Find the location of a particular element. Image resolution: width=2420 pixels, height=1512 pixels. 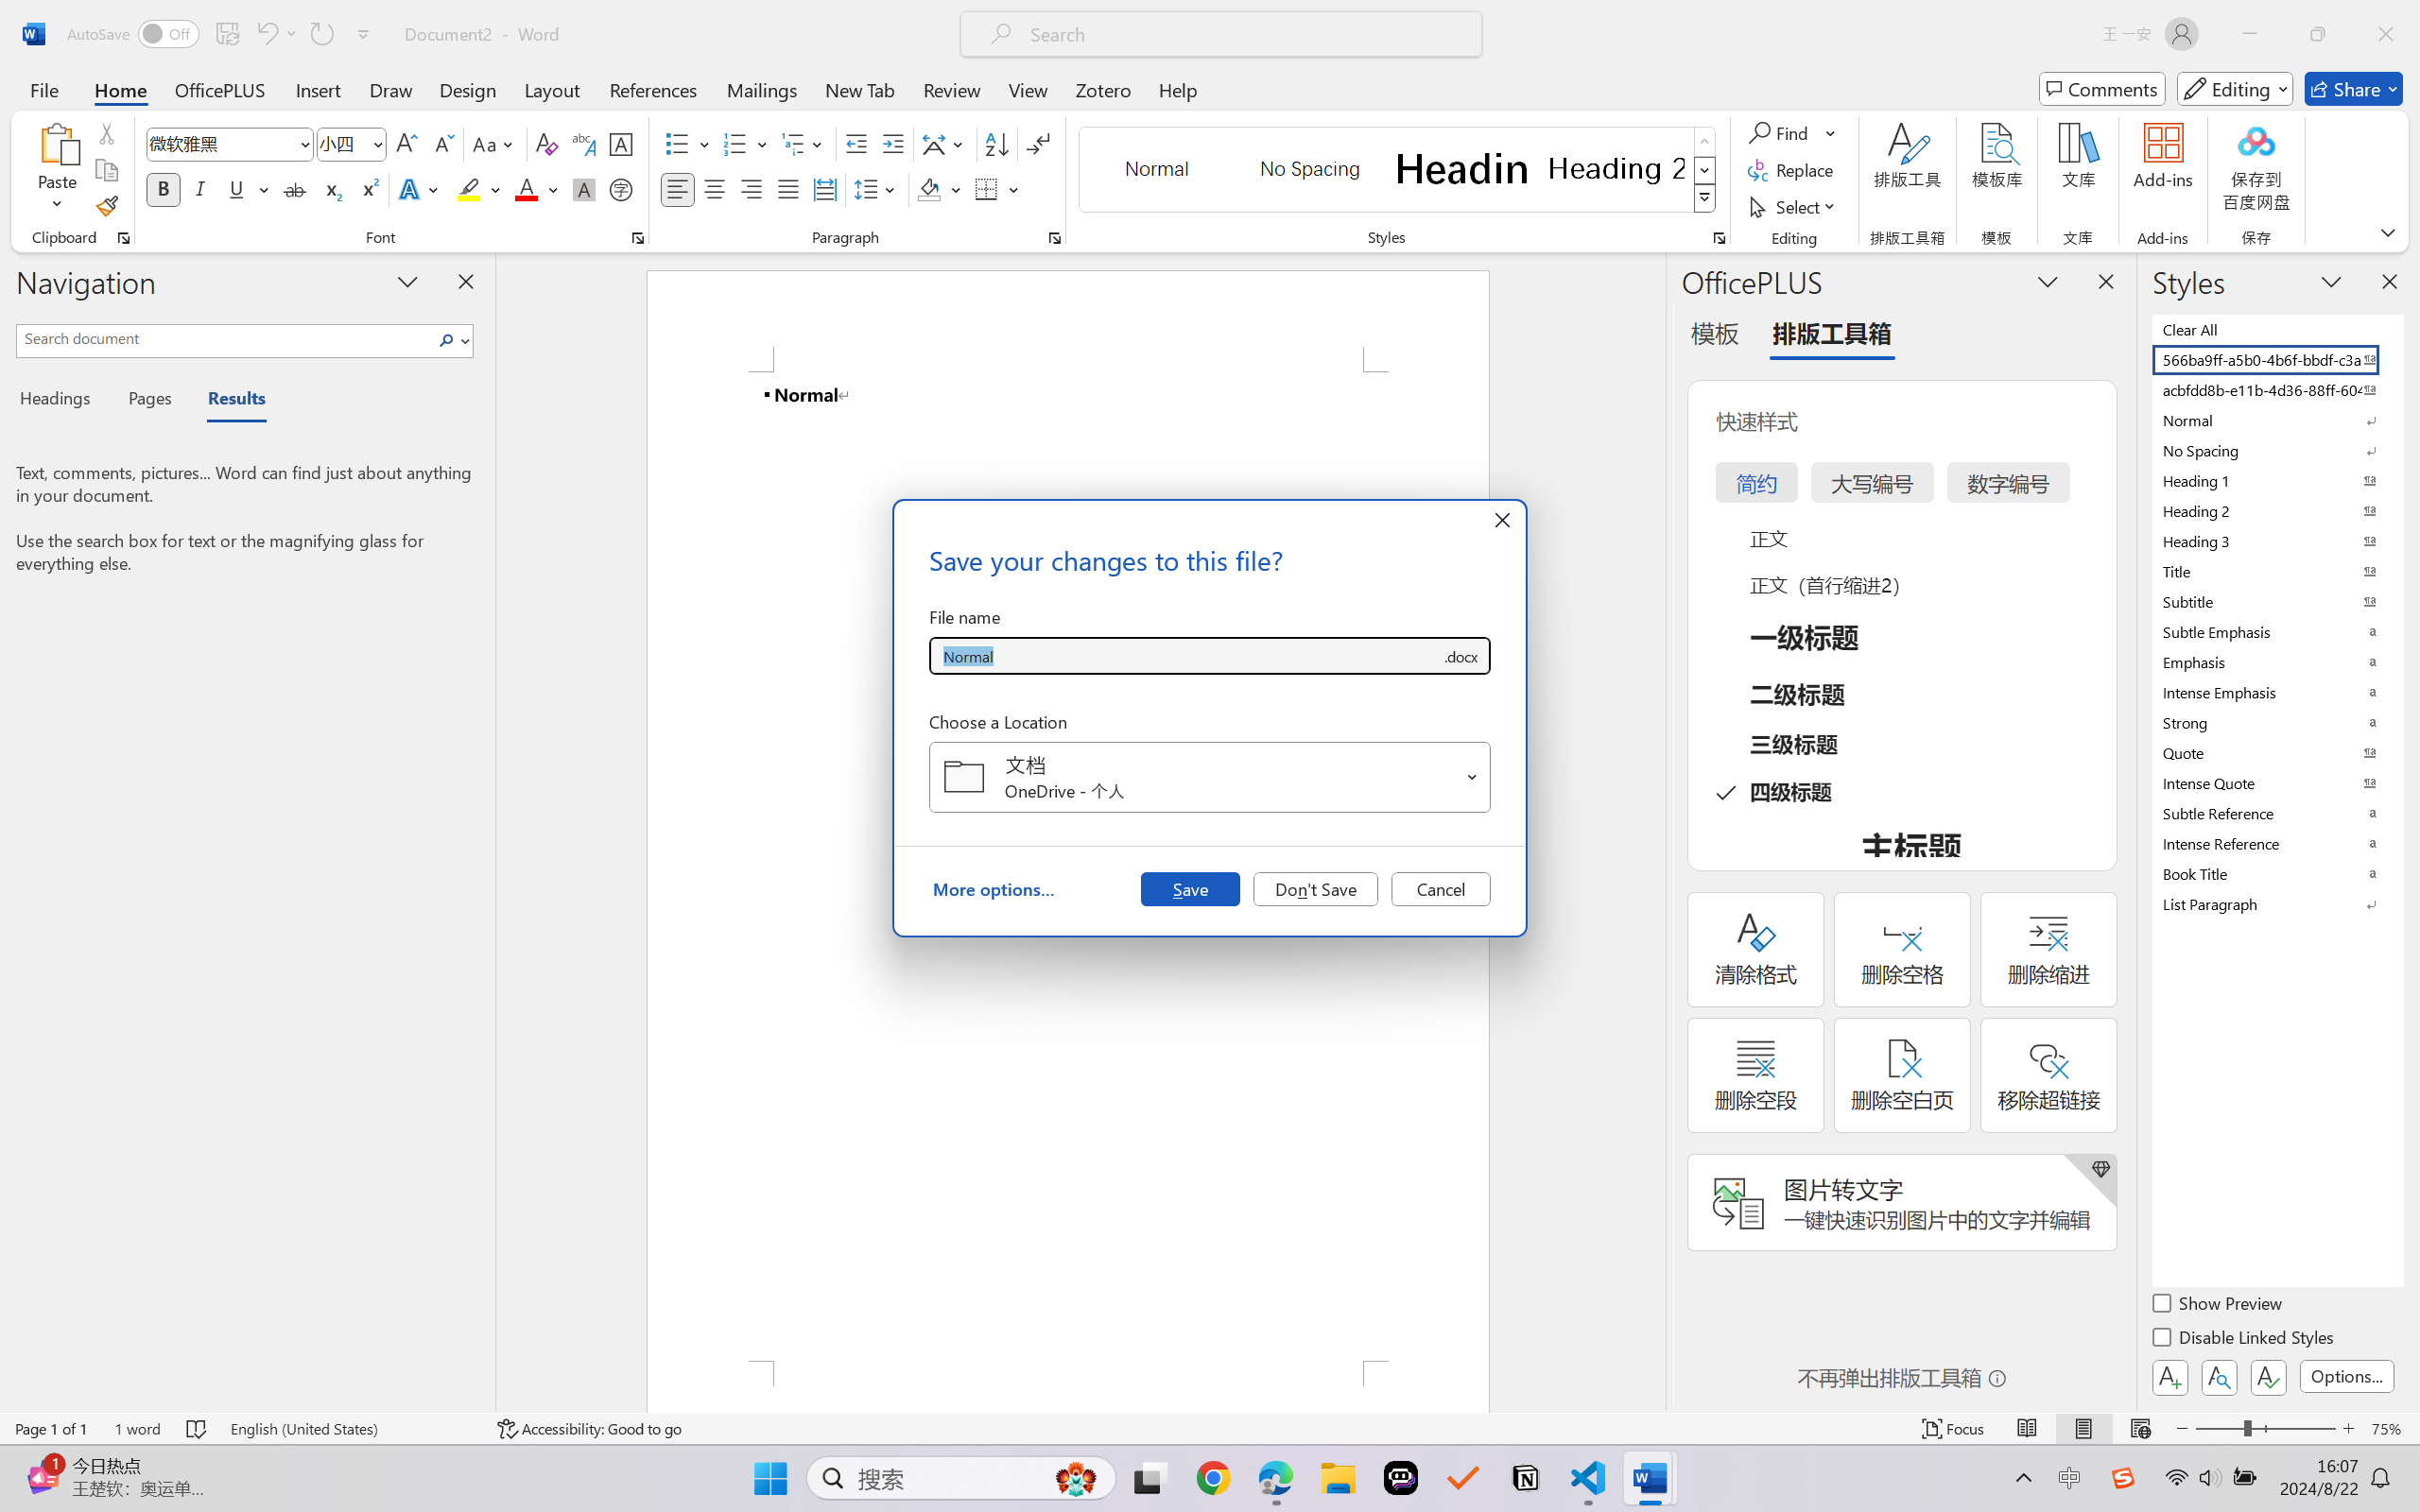

Zotero is located at coordinates (1102, 89).